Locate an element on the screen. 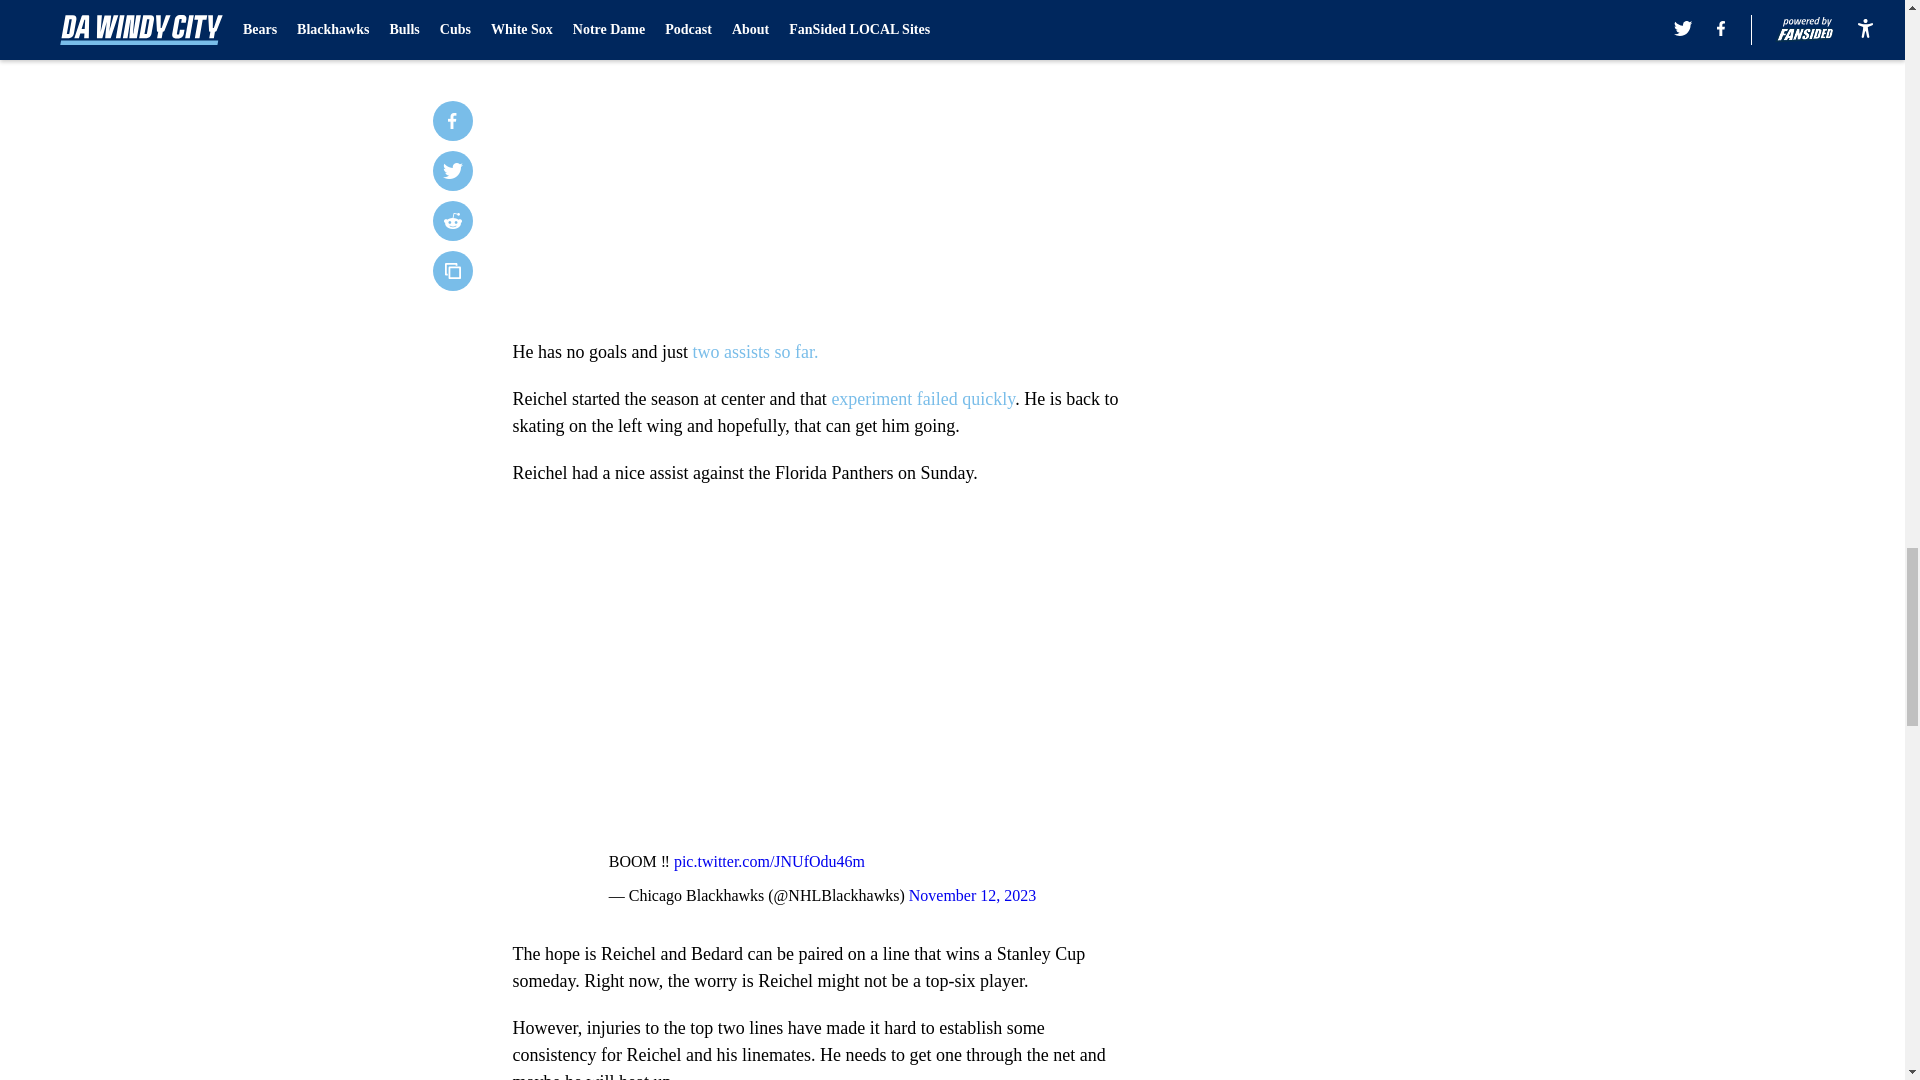 This screenshot has height=1080, width=1920. two assists so far. is located at coordinates (754, 352).